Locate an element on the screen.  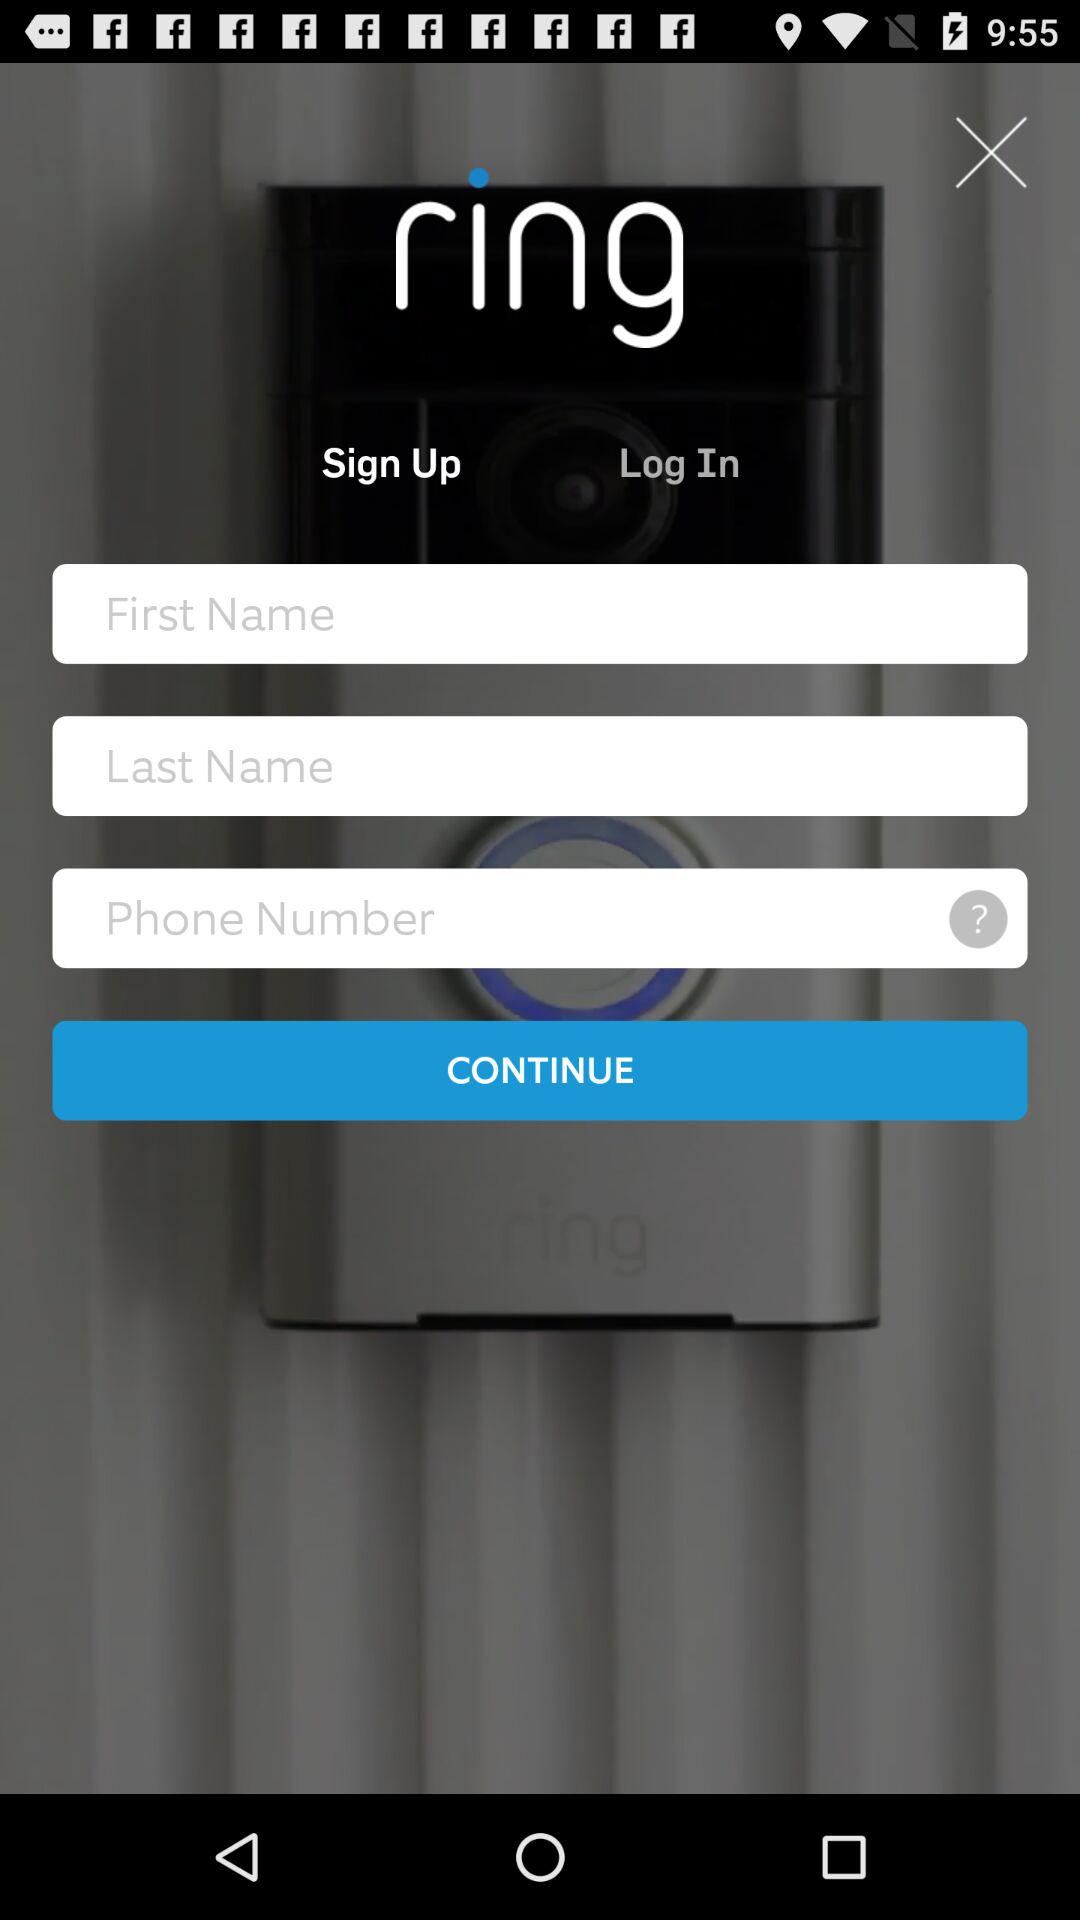
flip to sign up icon is located at coordinates (309, 462).